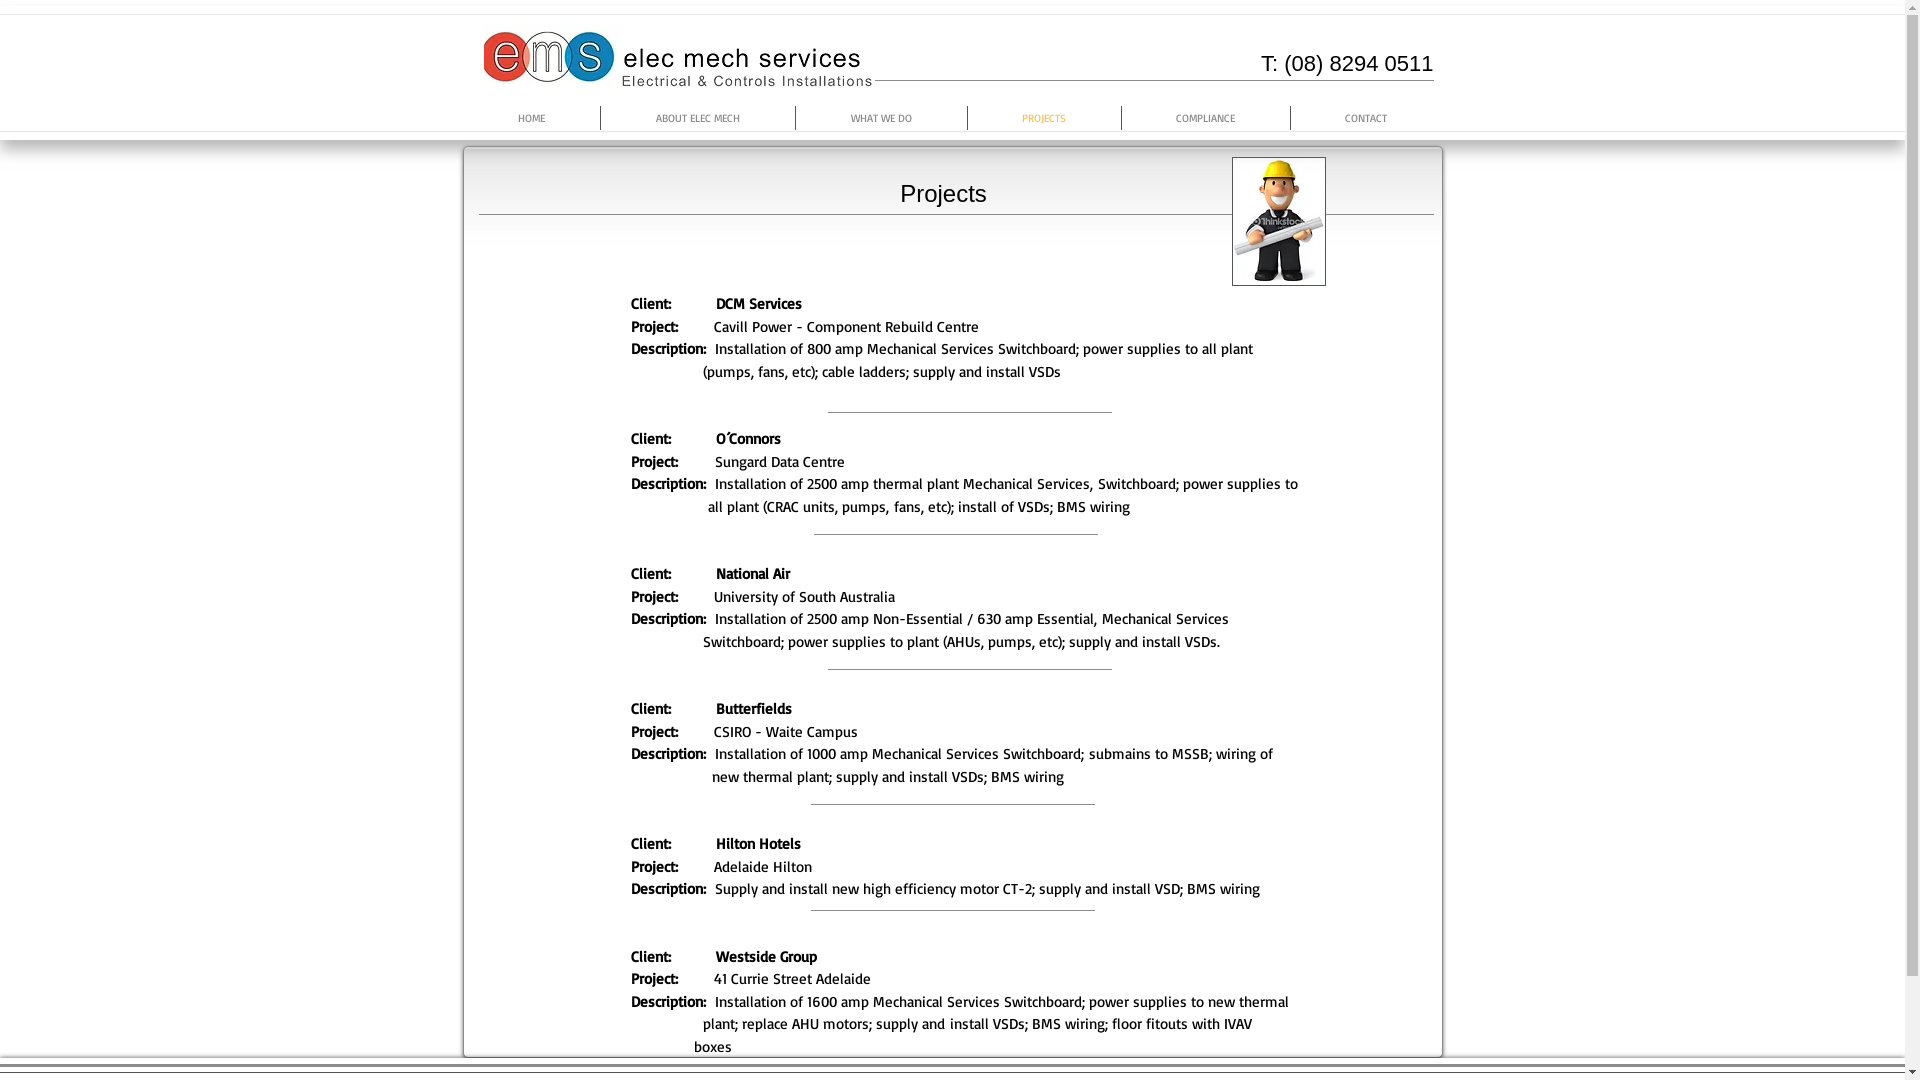  I want to click on HOME, so click(530, 118).